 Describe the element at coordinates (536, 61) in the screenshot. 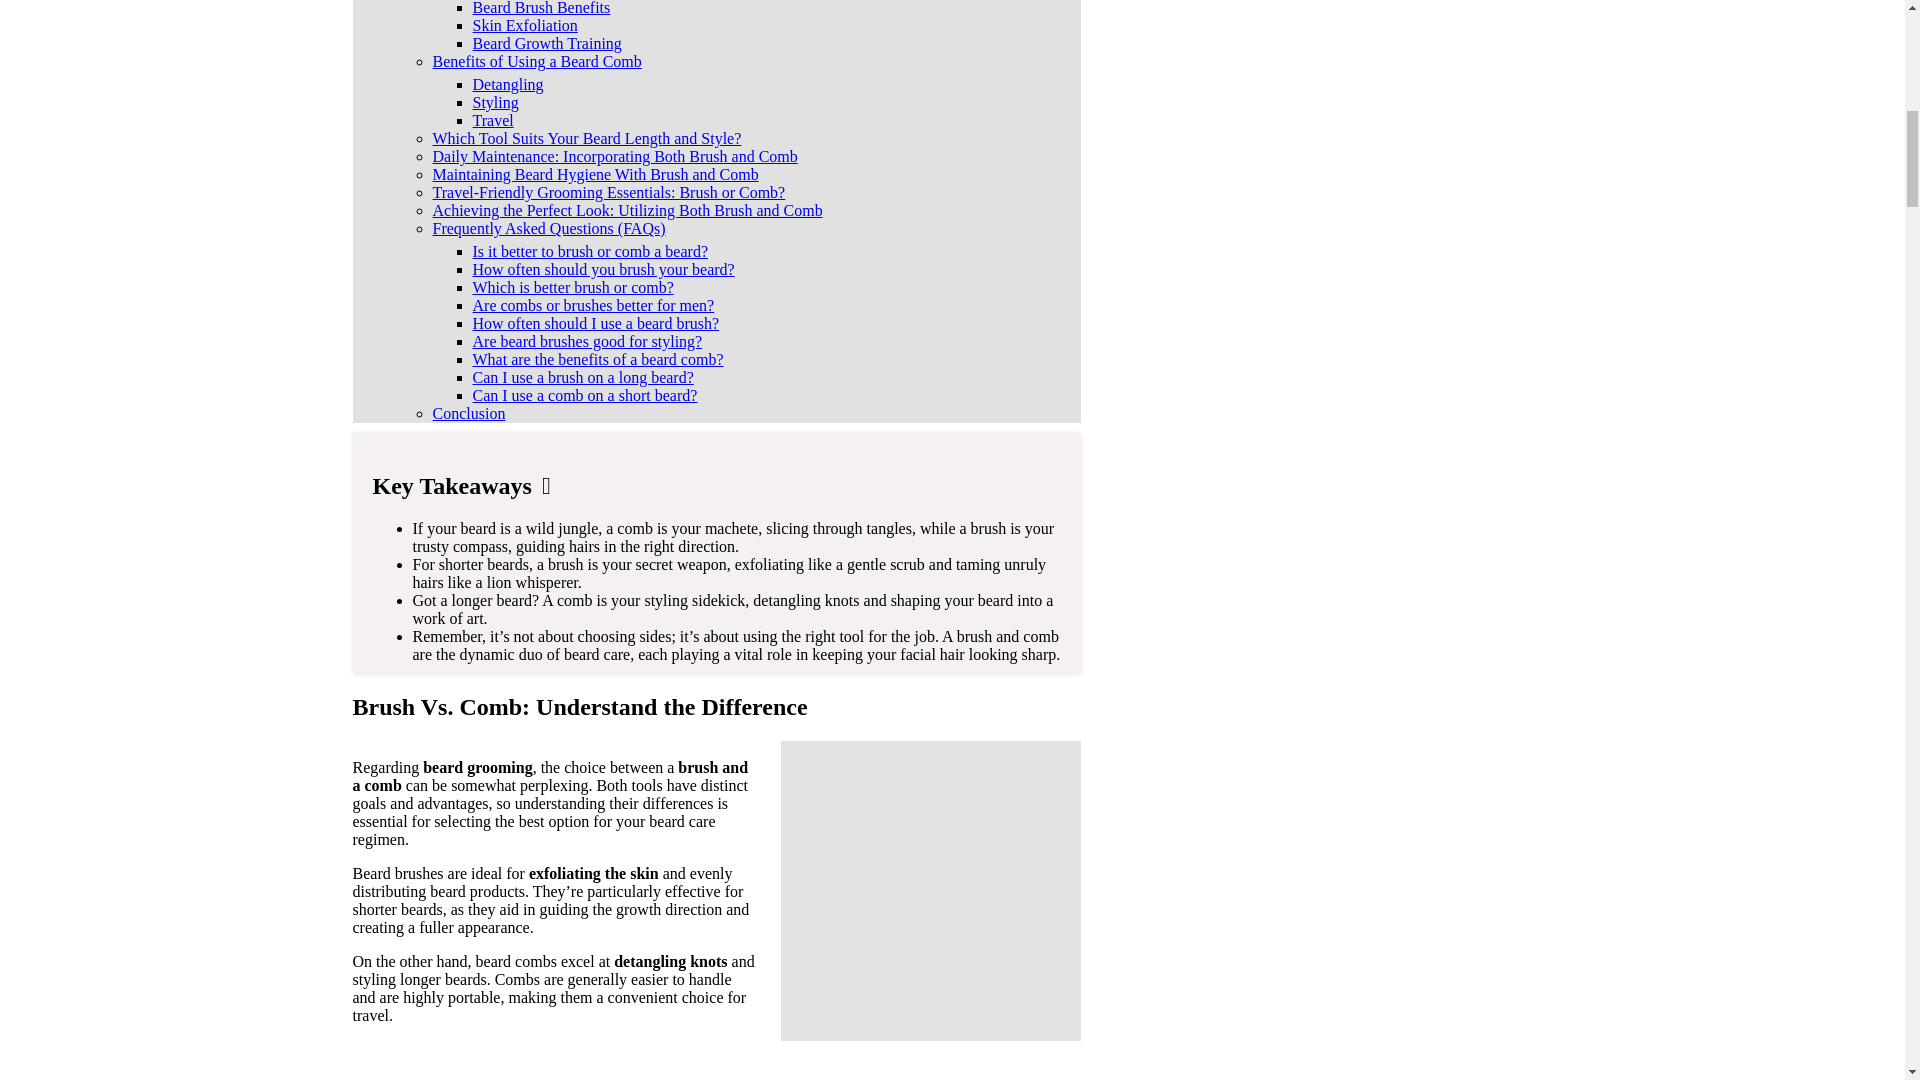

I see `Benefits of Using a Beard Comb` at that location.